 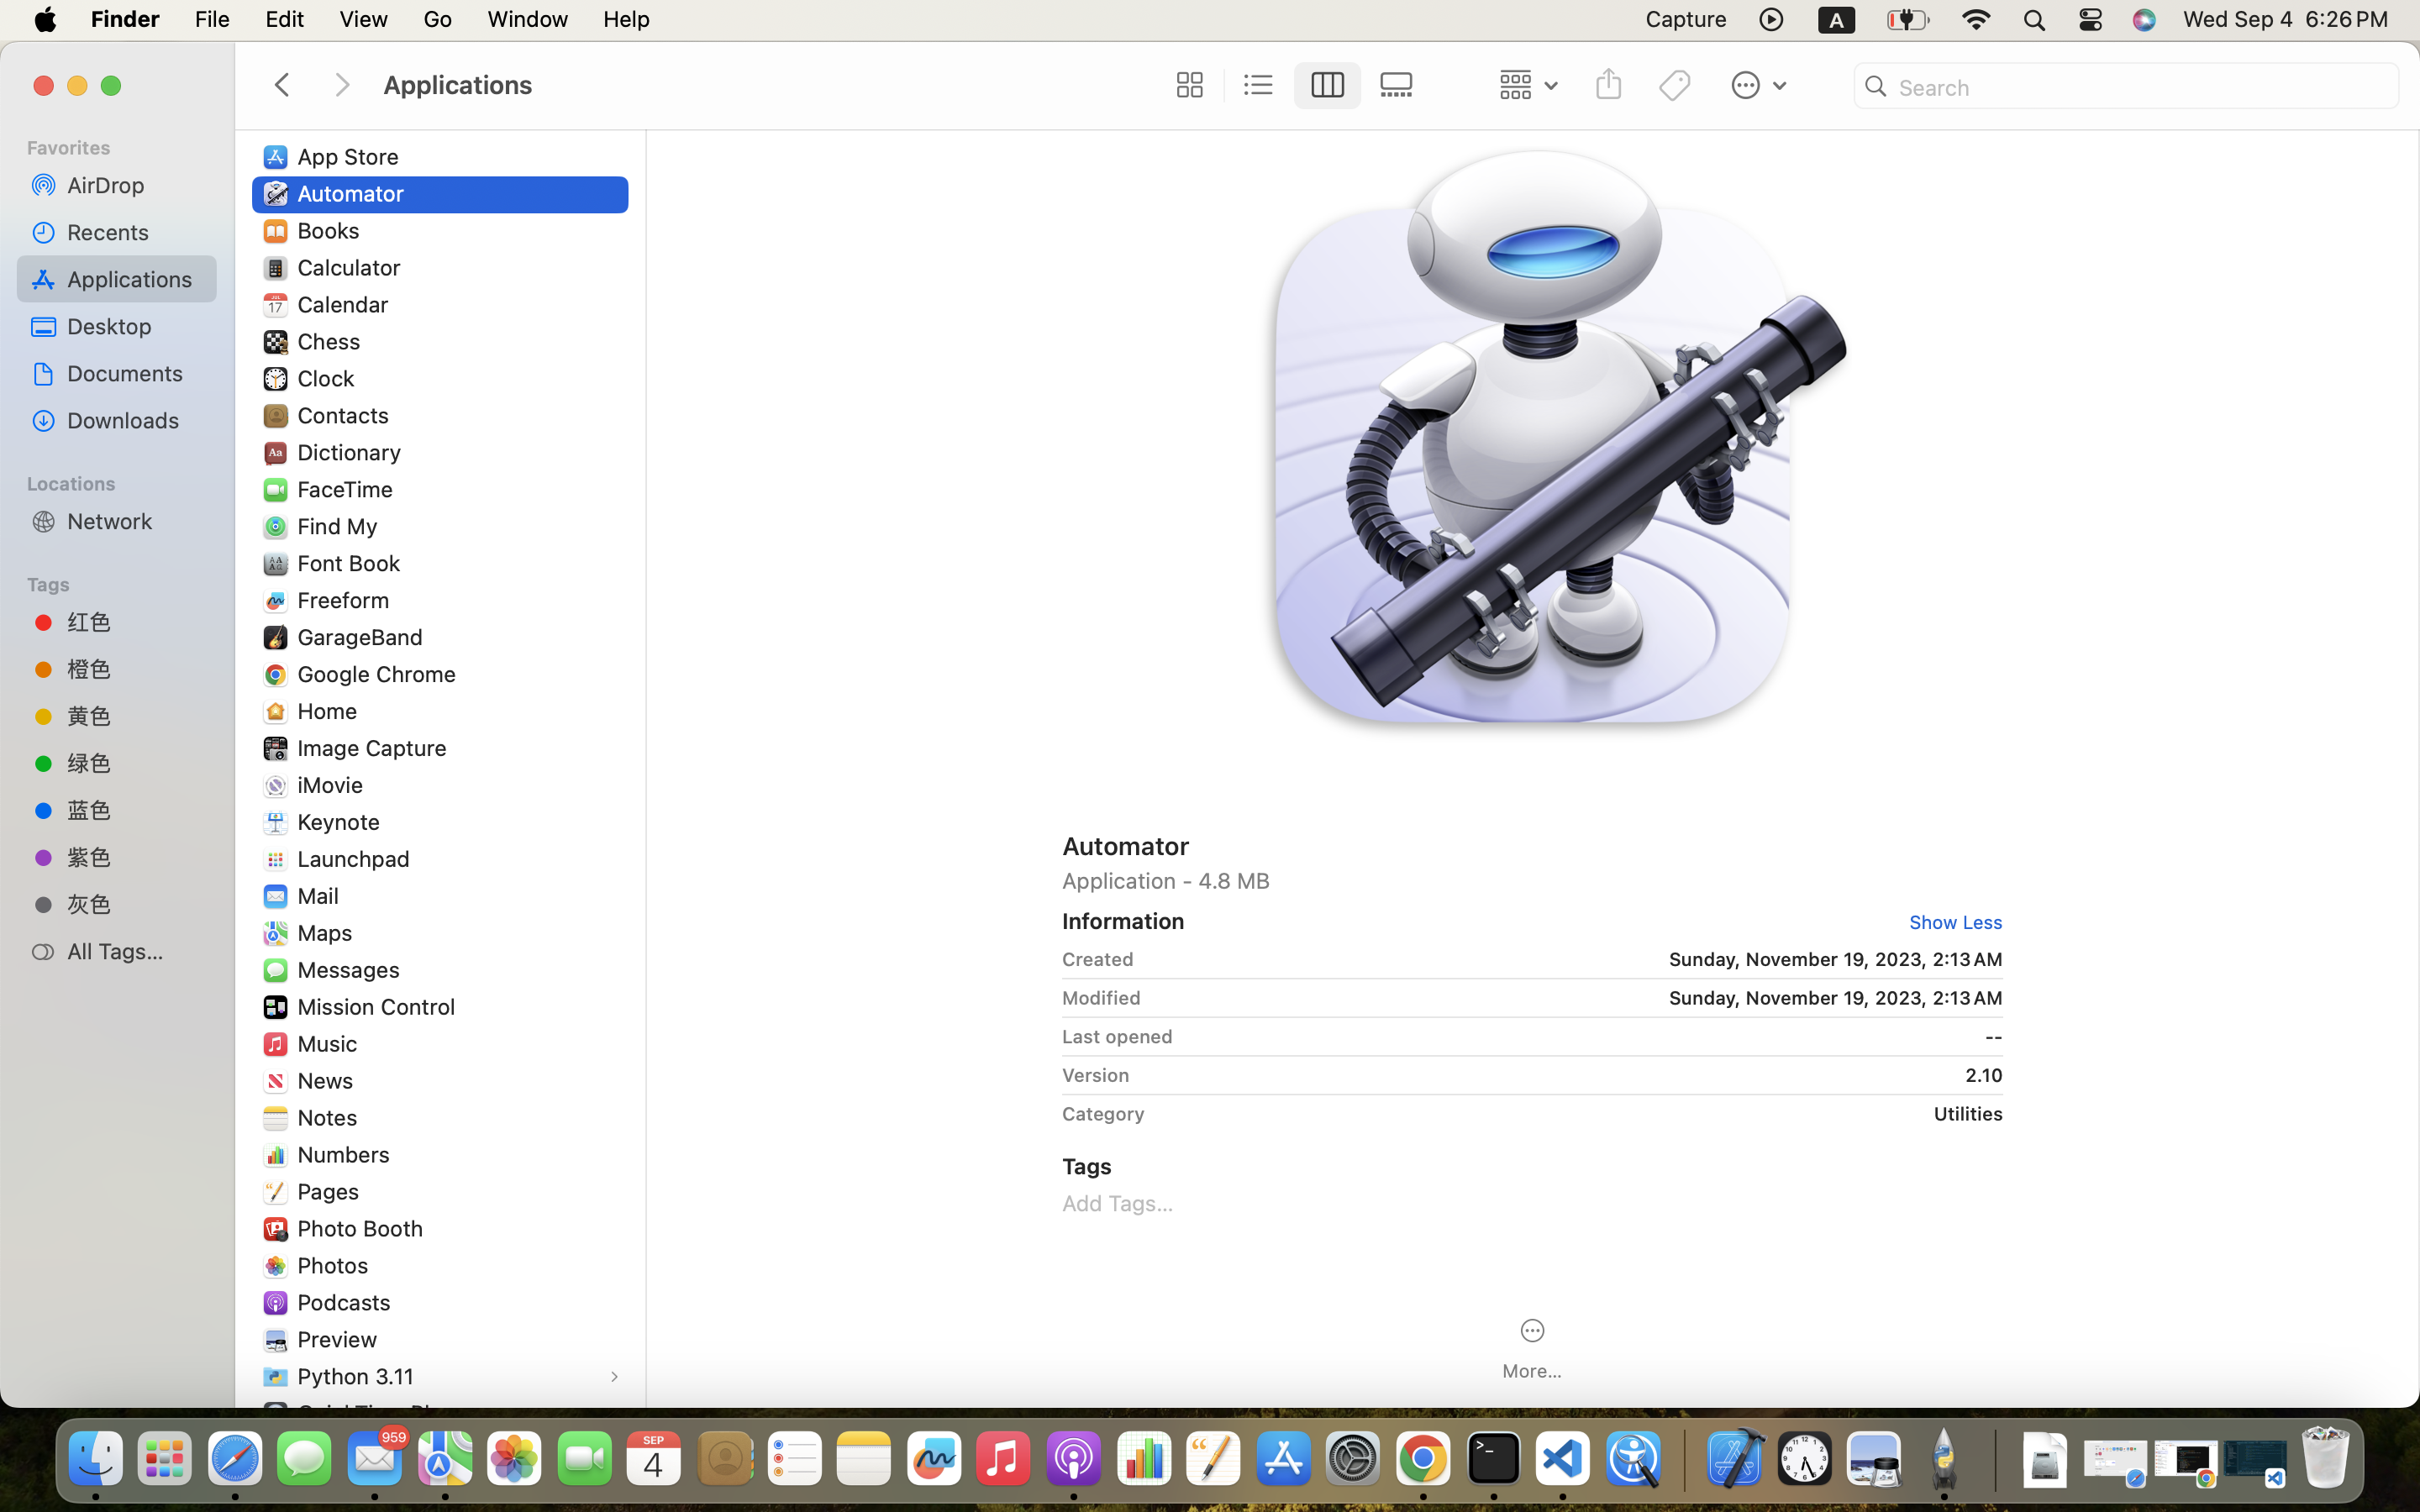 What do you see at coordinates (1594, 1037) in the screenshot?
I see `--` at bounding box center [1594, 1037].